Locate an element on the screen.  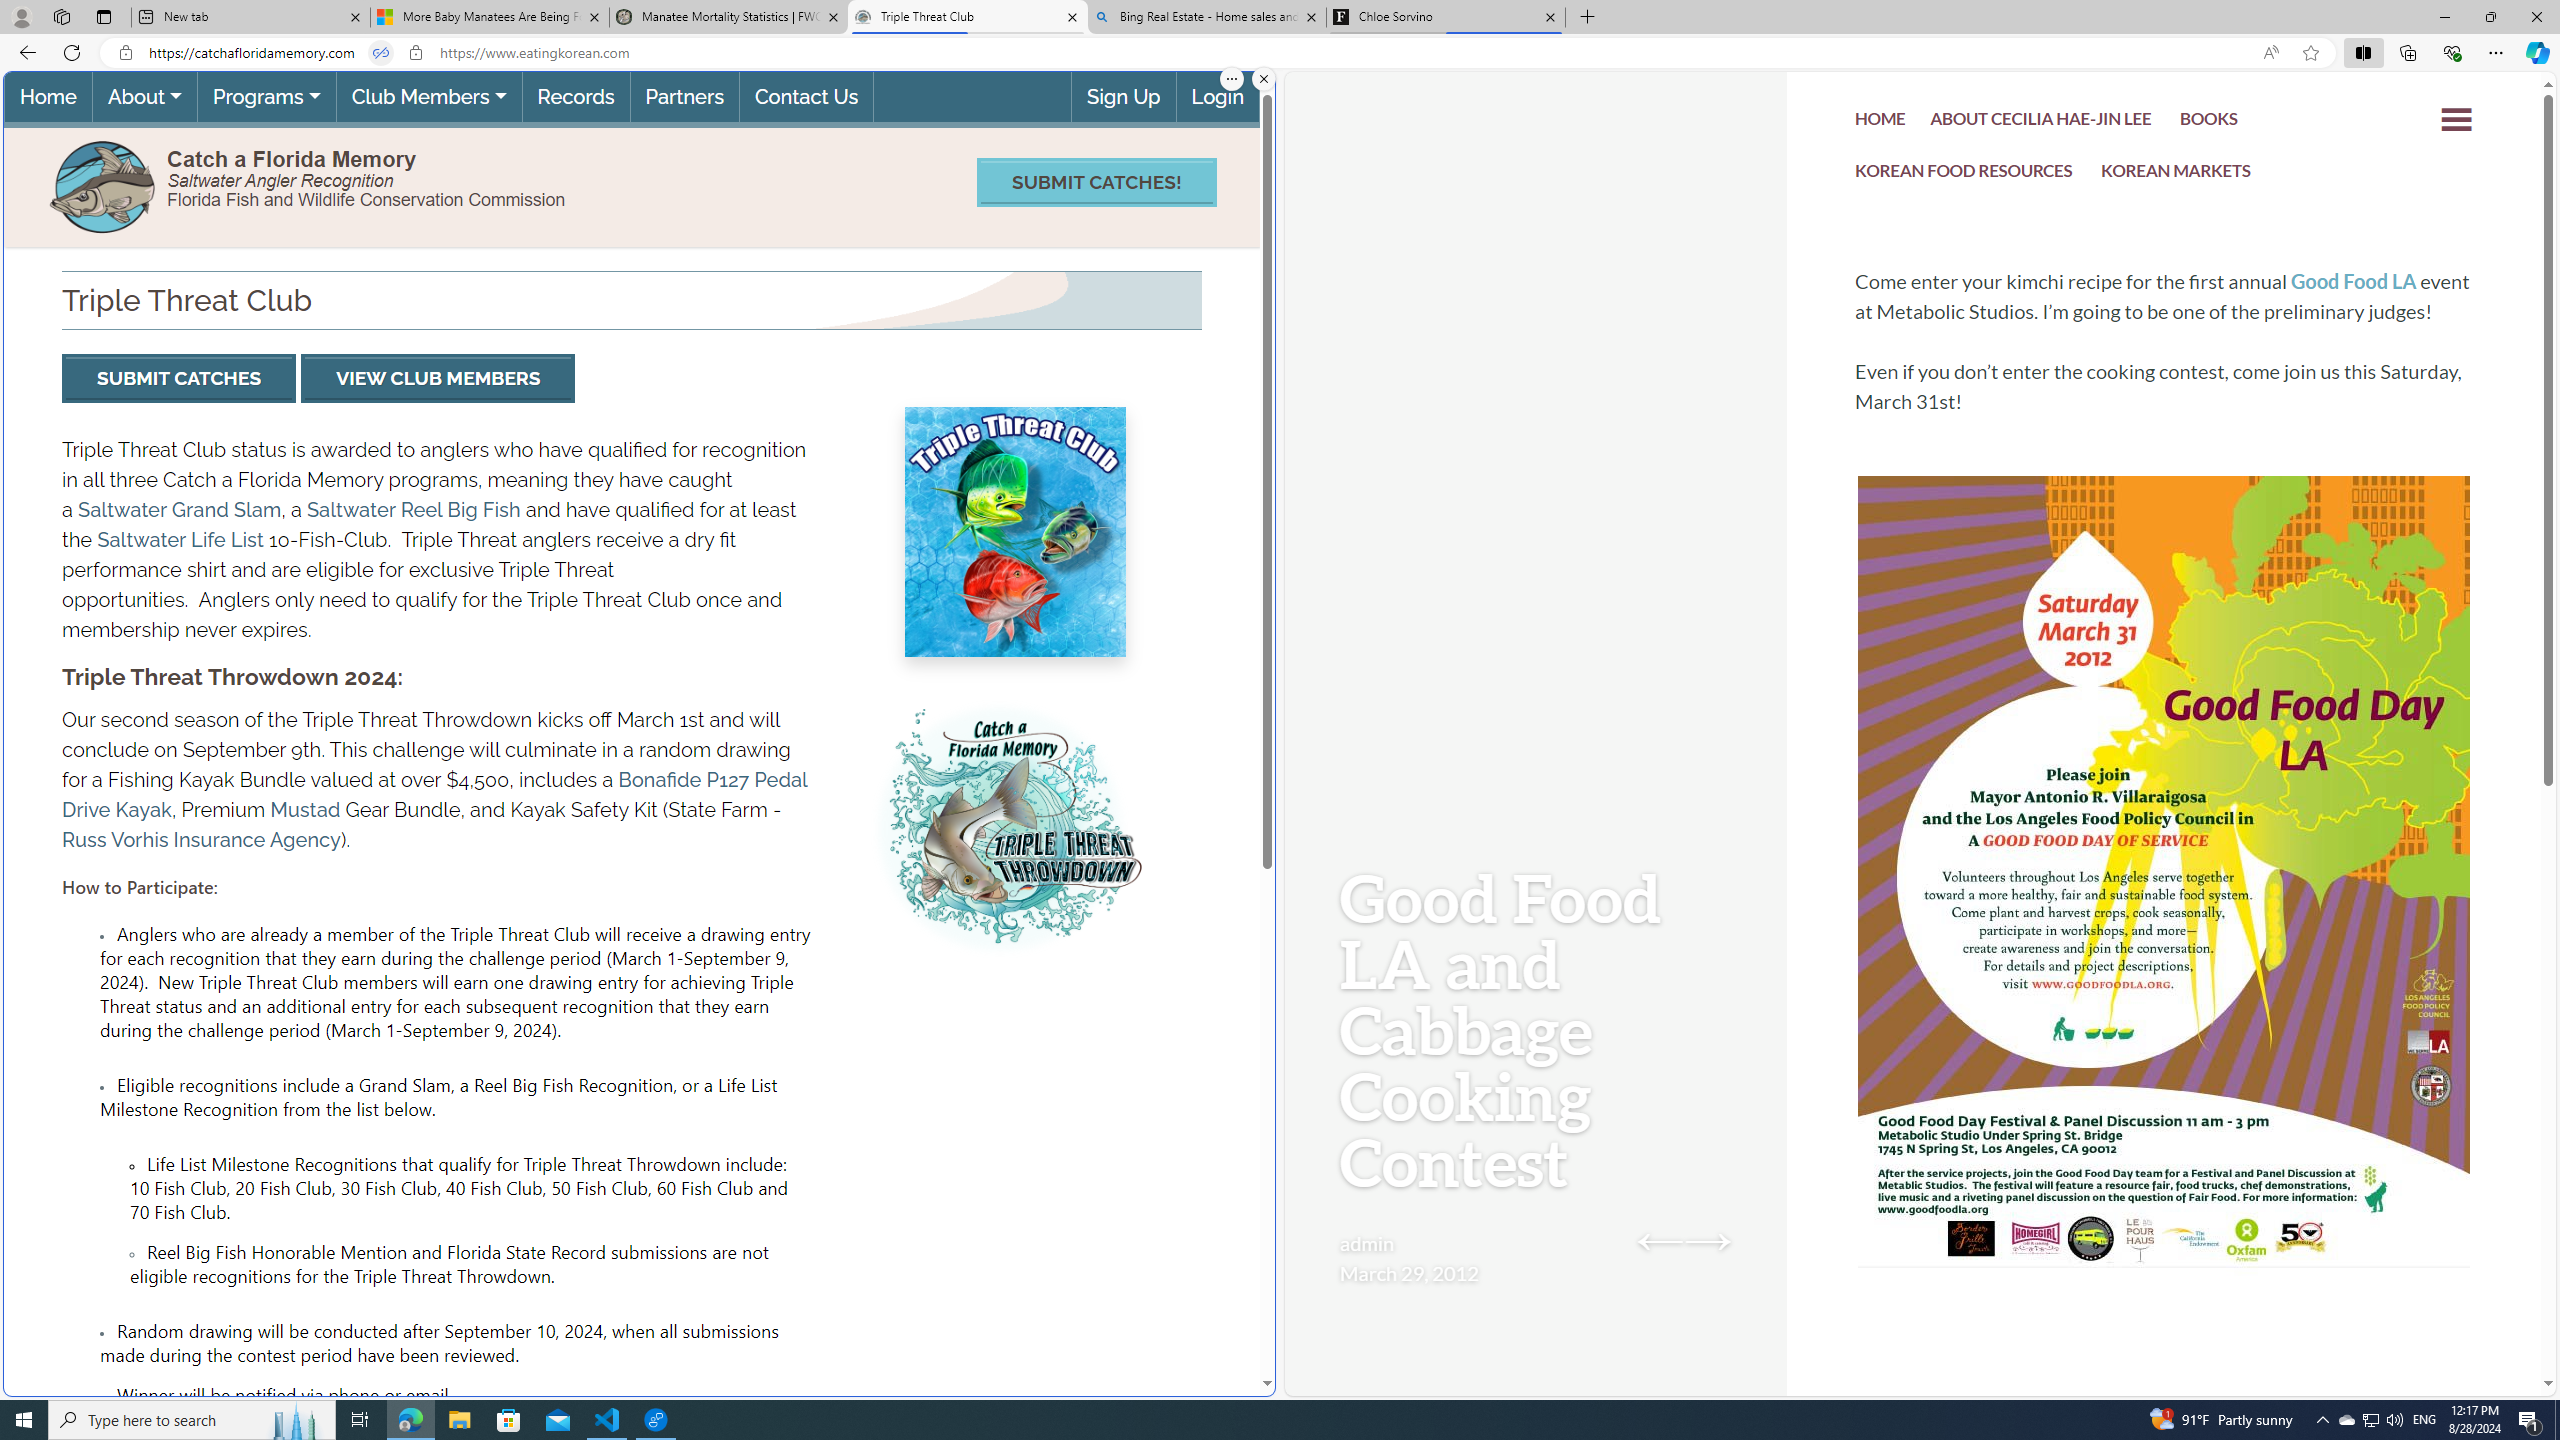
BOOKS is located at coordinates (2209, 124).